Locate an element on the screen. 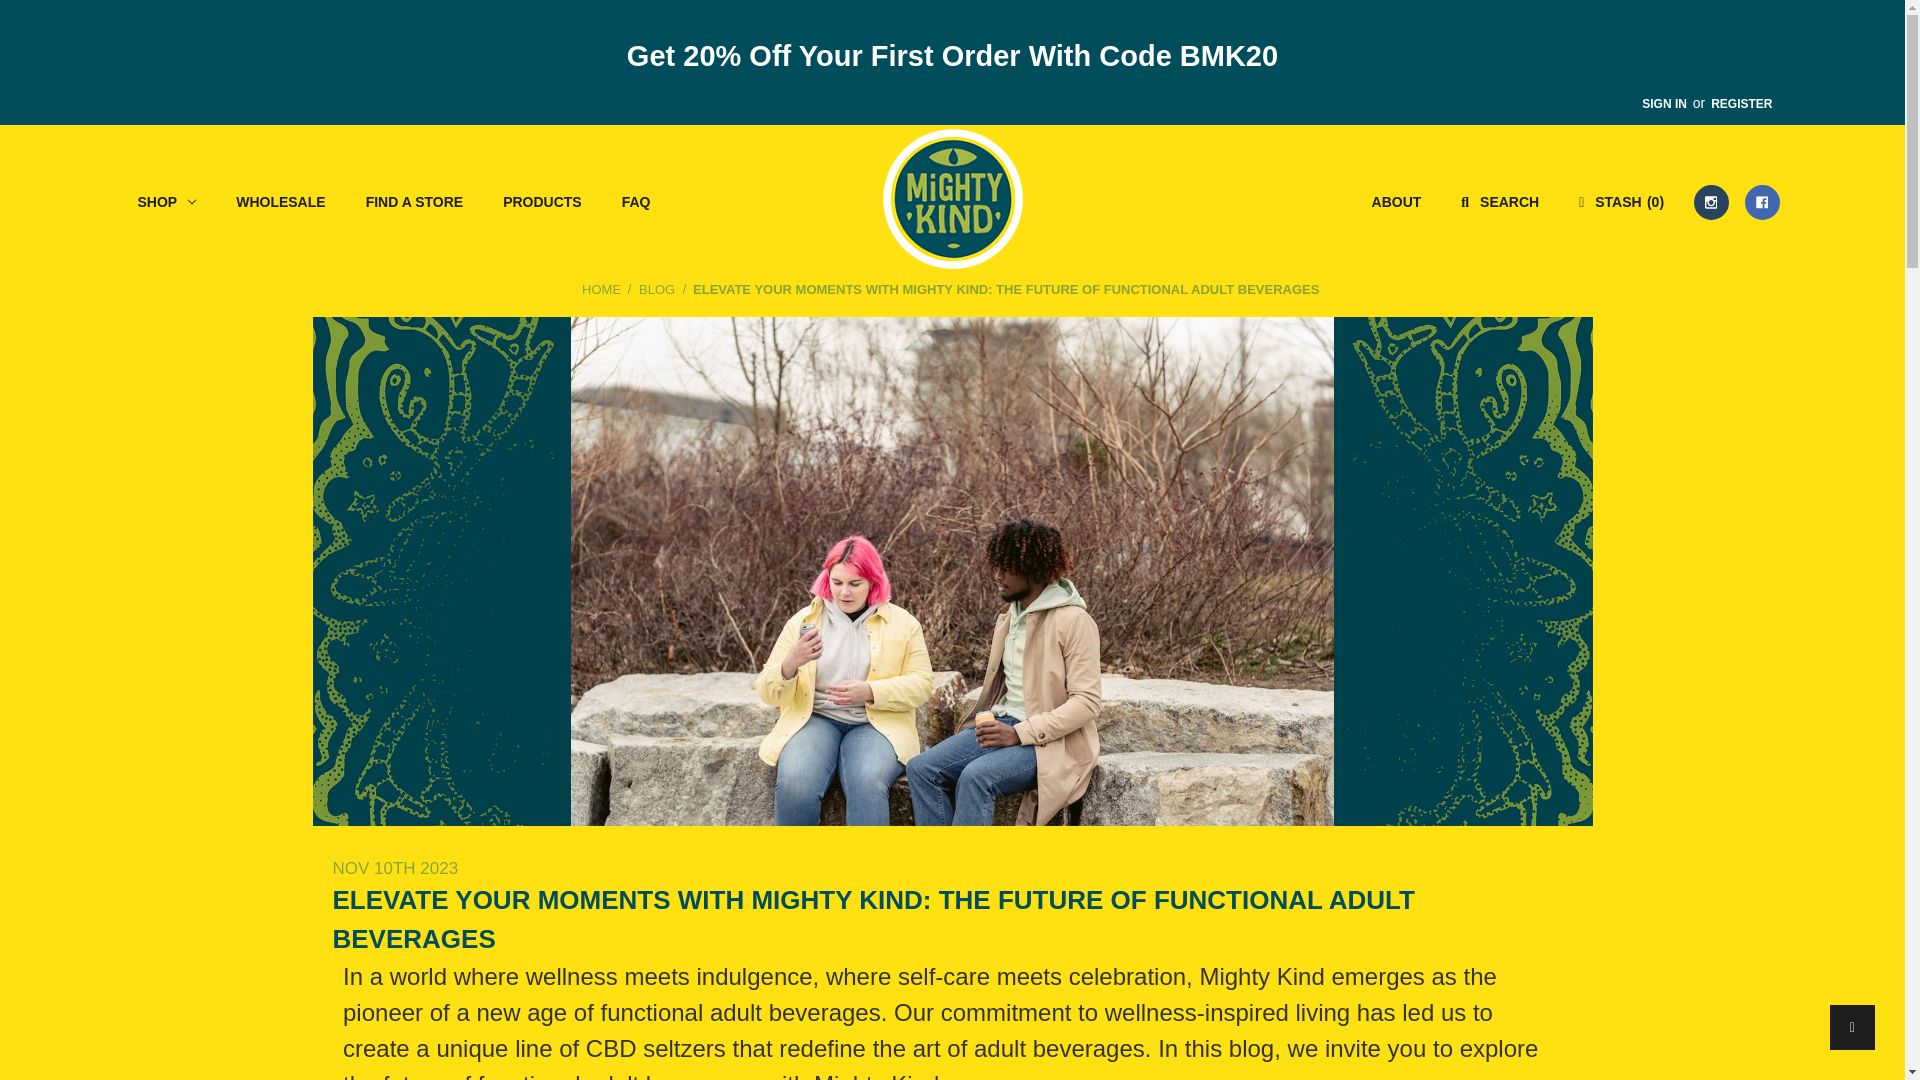 The image size is (1920, 1080). STASH 0 is located at coordinates (1621, 202).